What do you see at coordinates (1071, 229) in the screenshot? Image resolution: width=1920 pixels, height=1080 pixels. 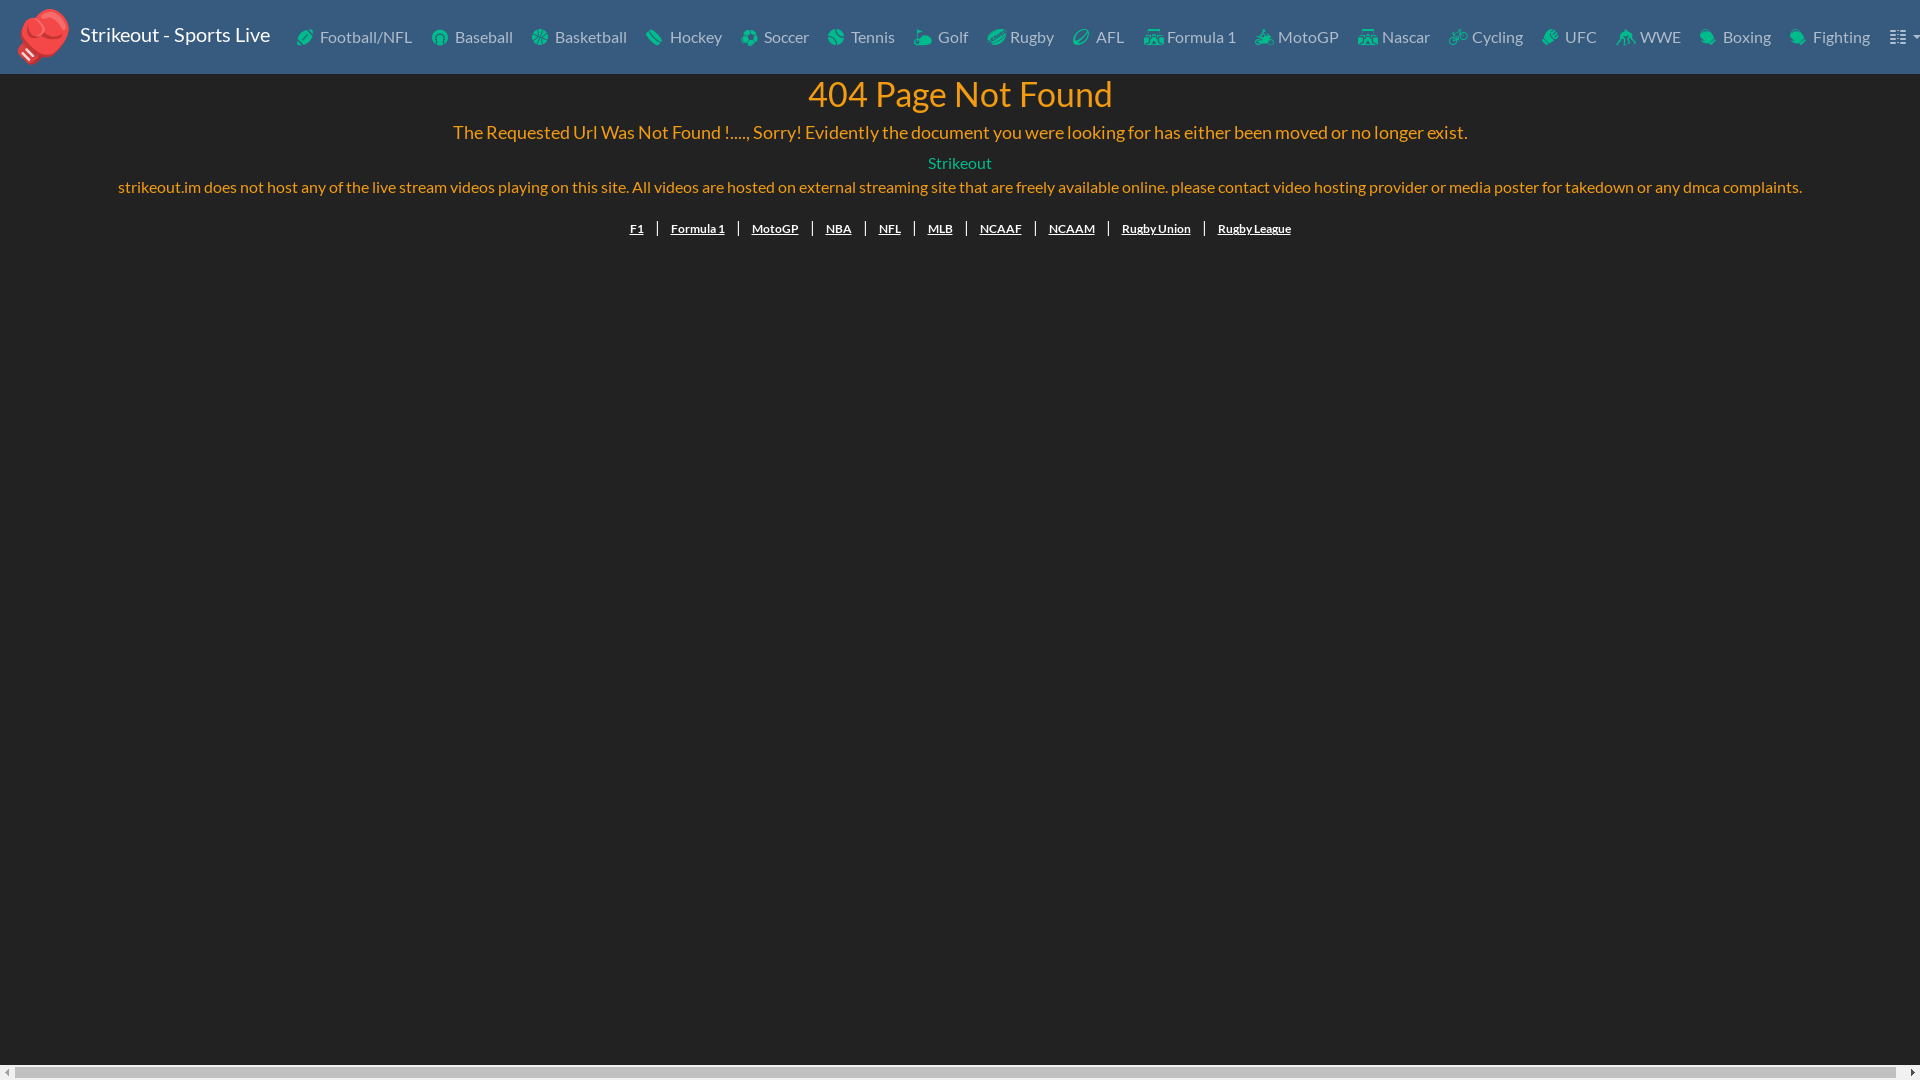 I see `NCAAM` at bounding box center [1071, 229].